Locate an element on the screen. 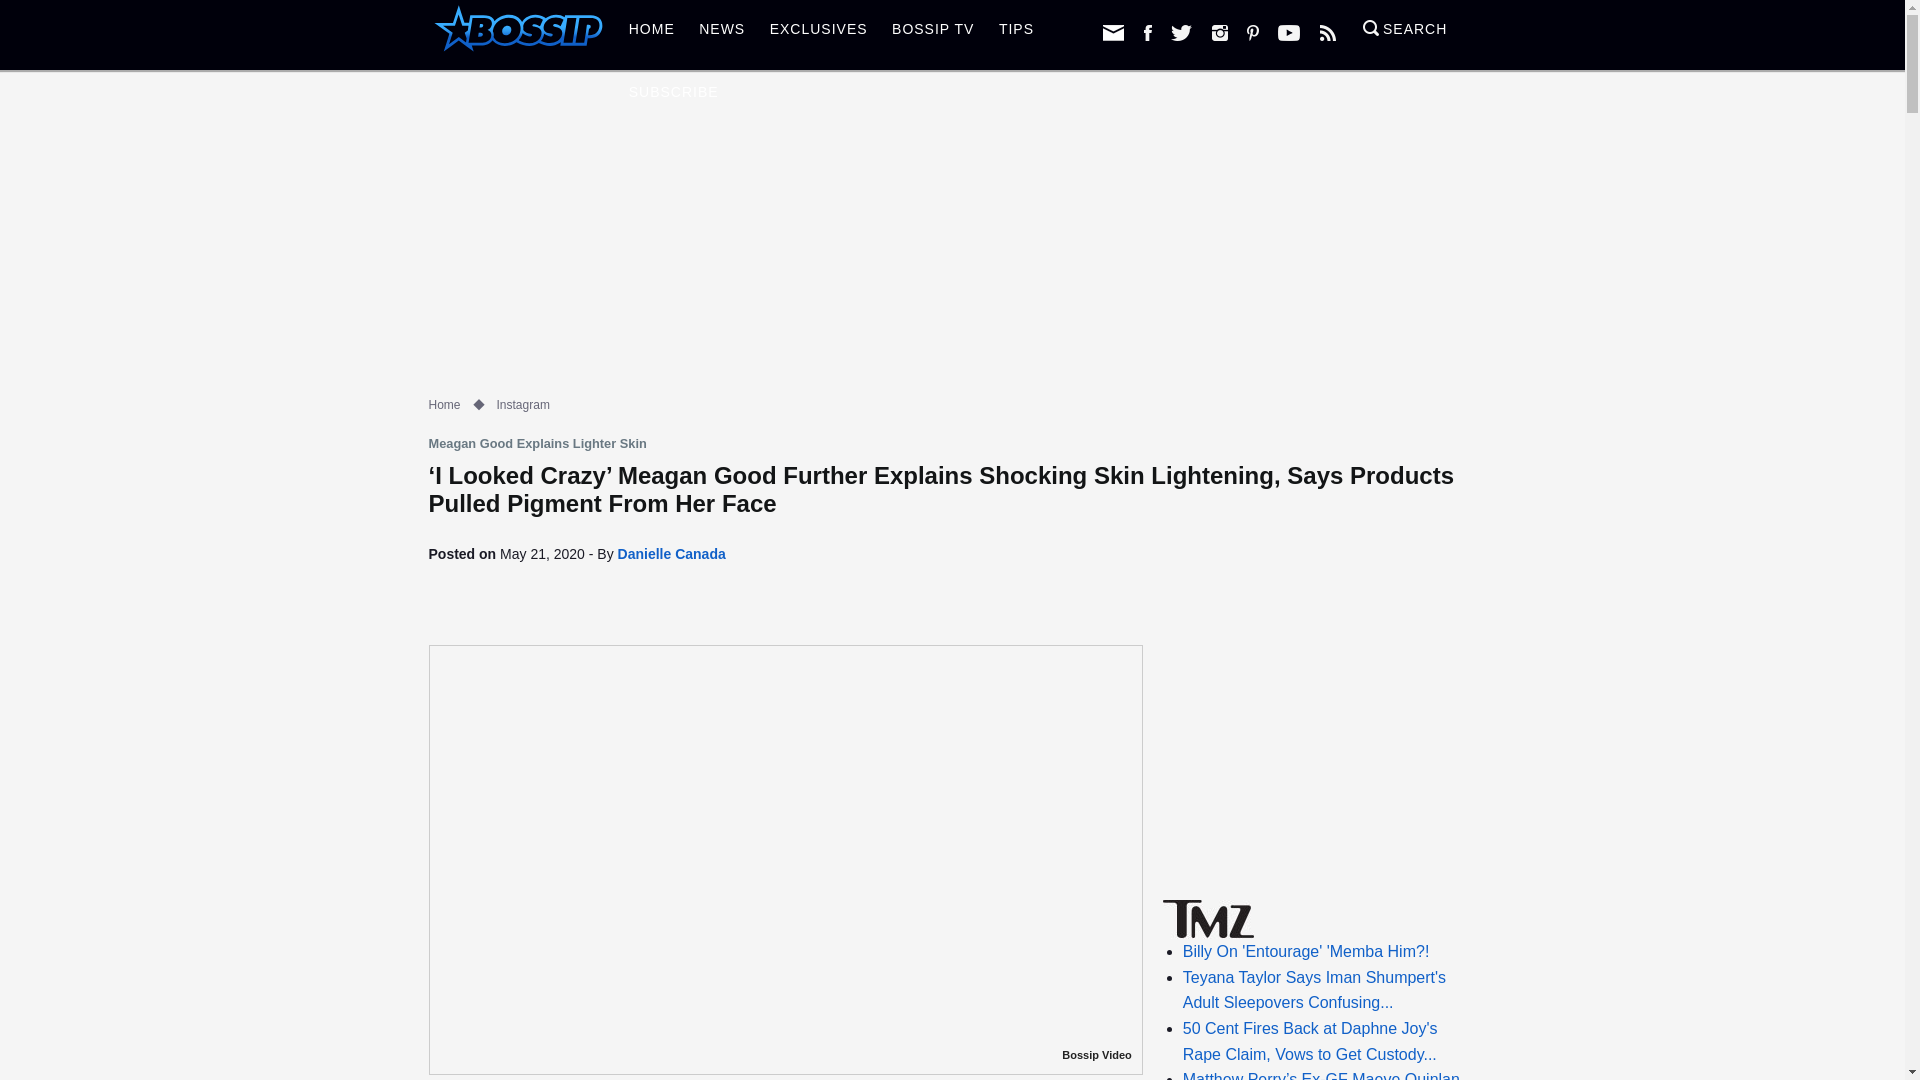  Subscribe to our newsletter is located at coordinates (1112, 32).